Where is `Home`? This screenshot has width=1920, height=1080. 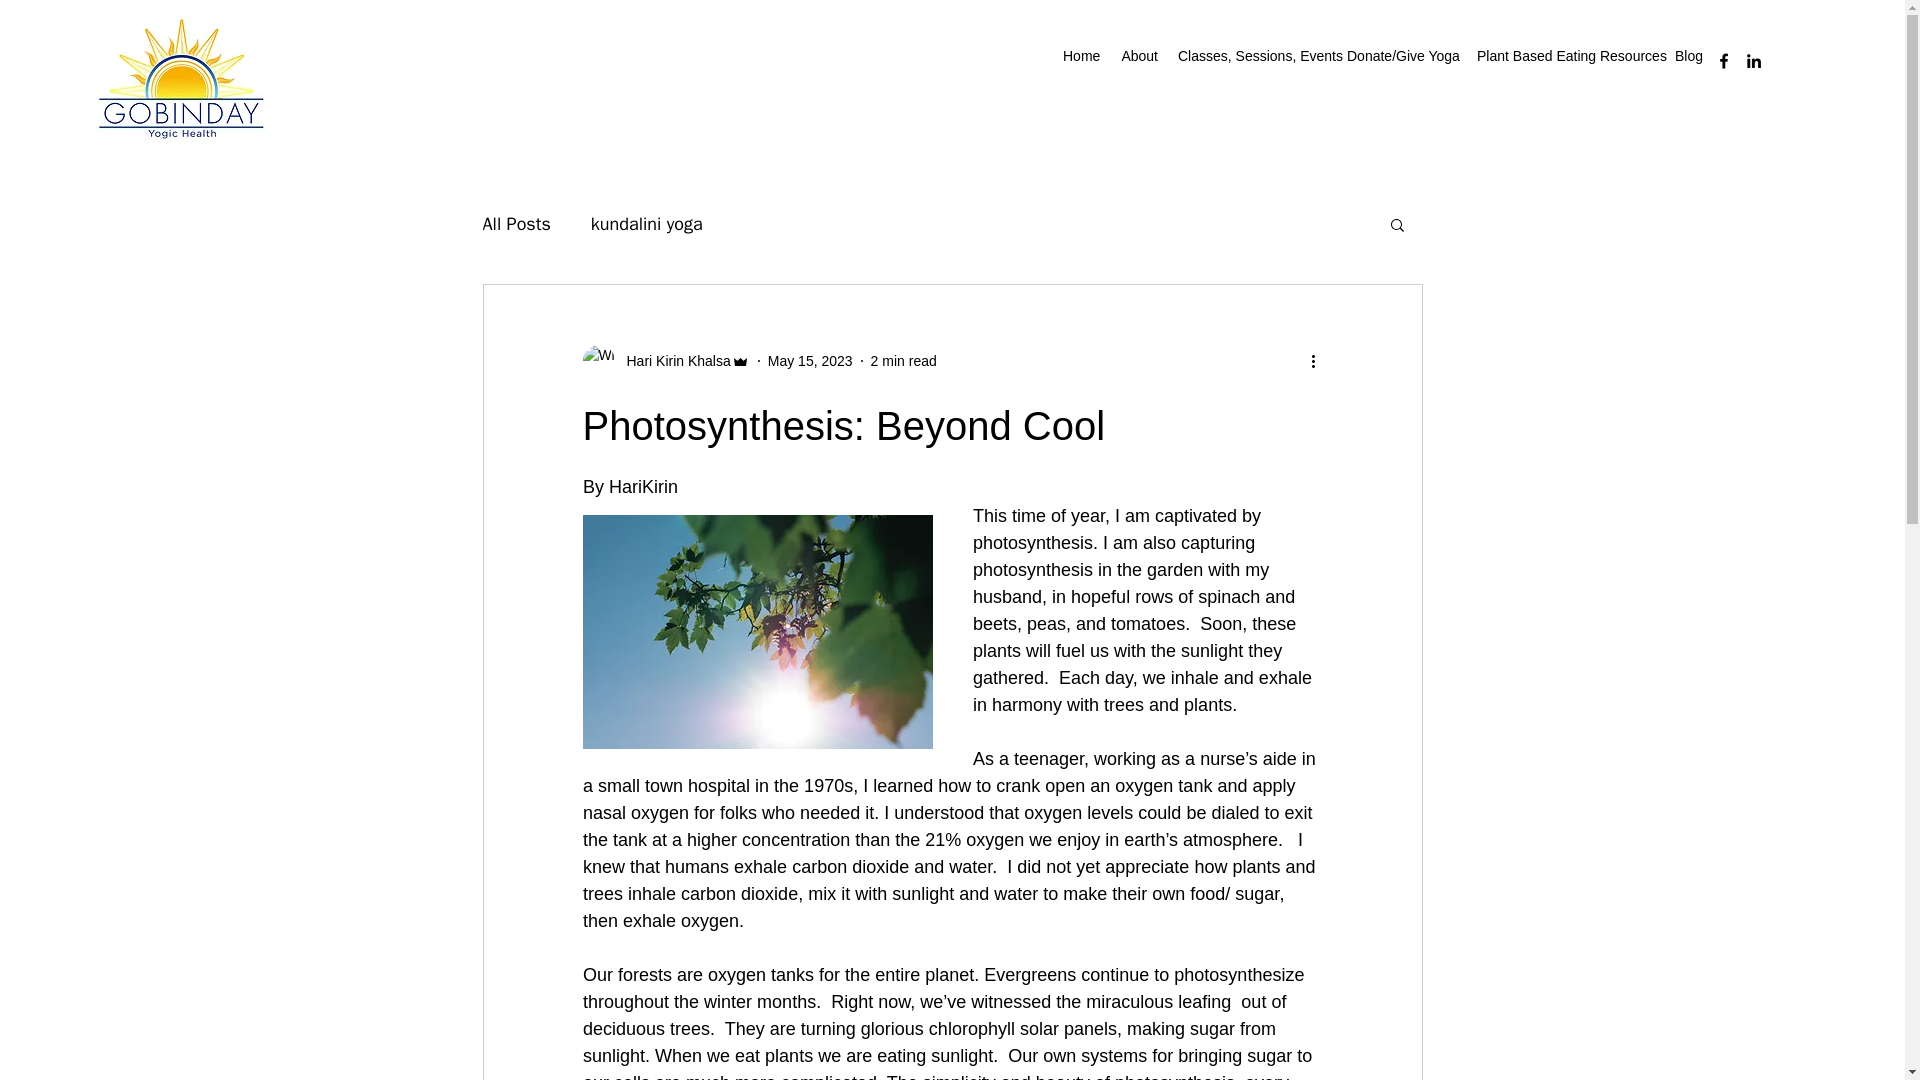 Home is located at coordinates (1080, 56).